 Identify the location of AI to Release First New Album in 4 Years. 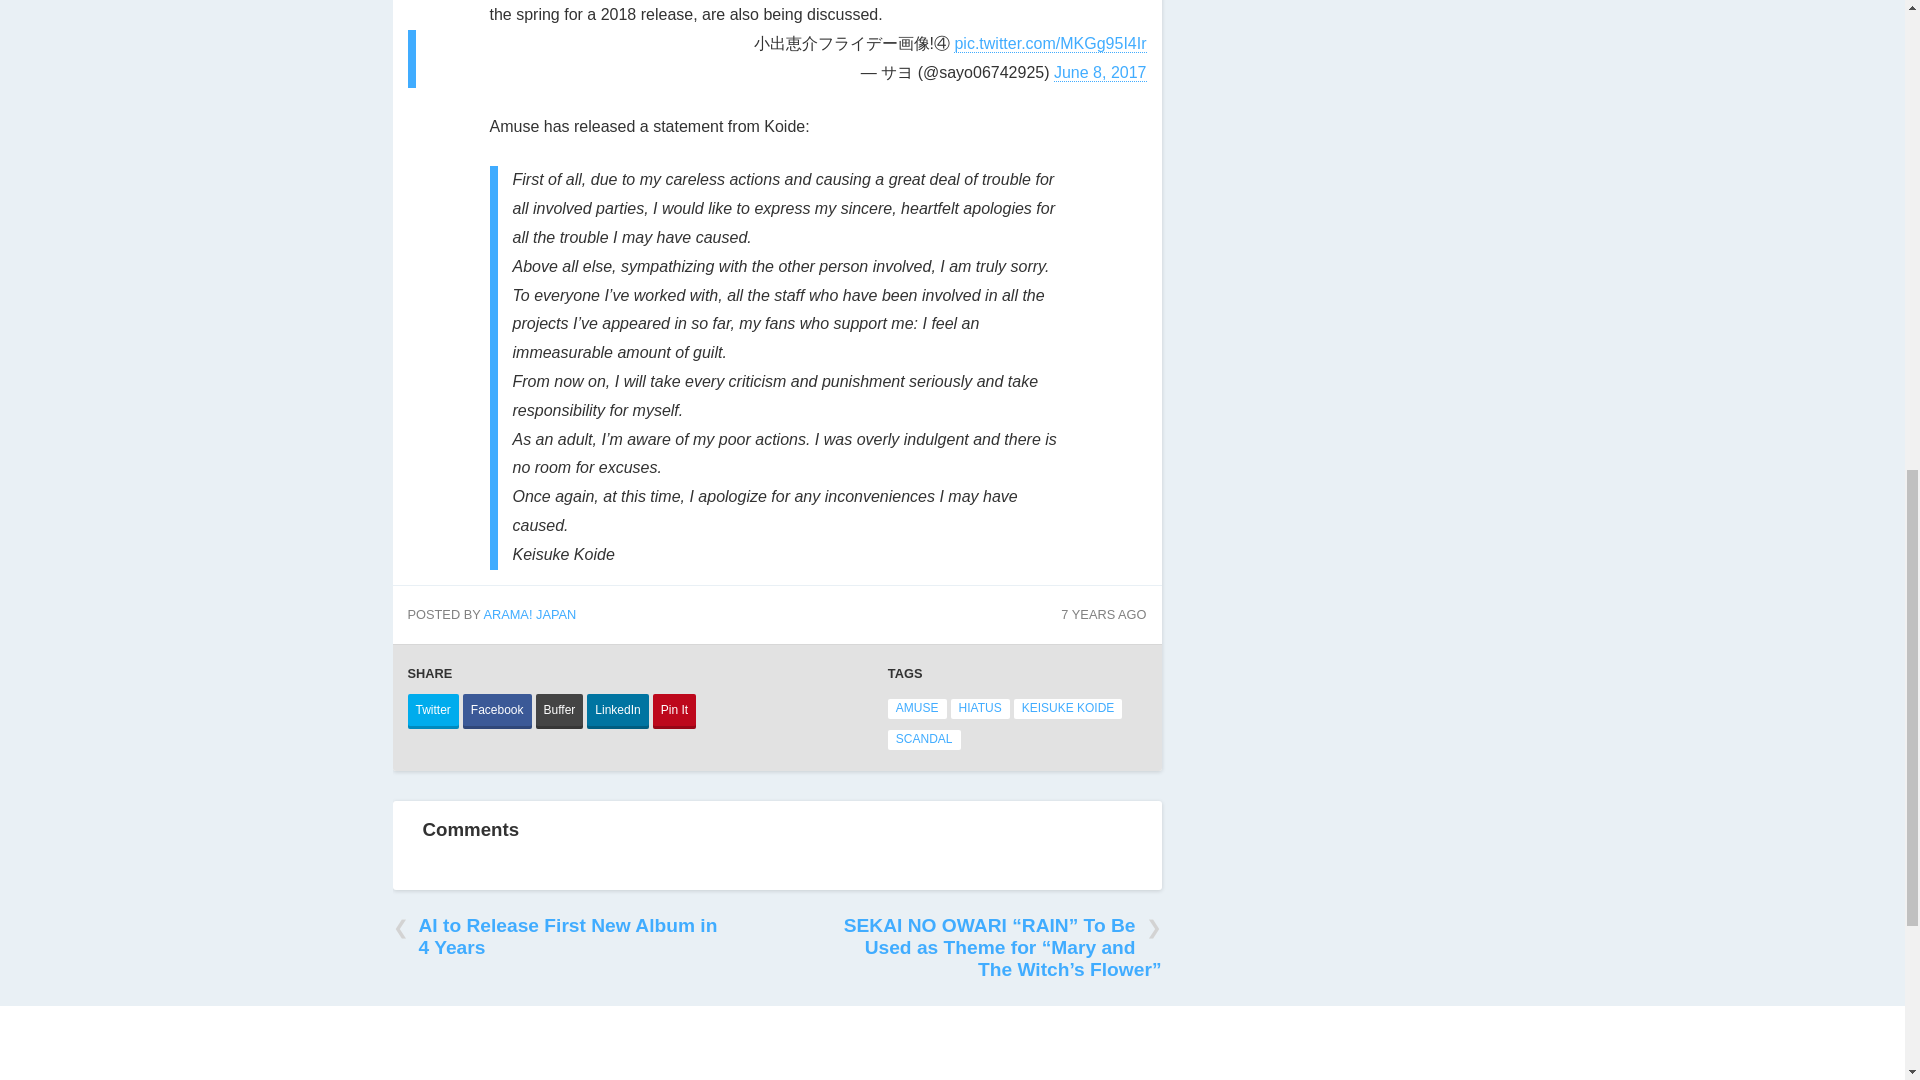
(557, 936).